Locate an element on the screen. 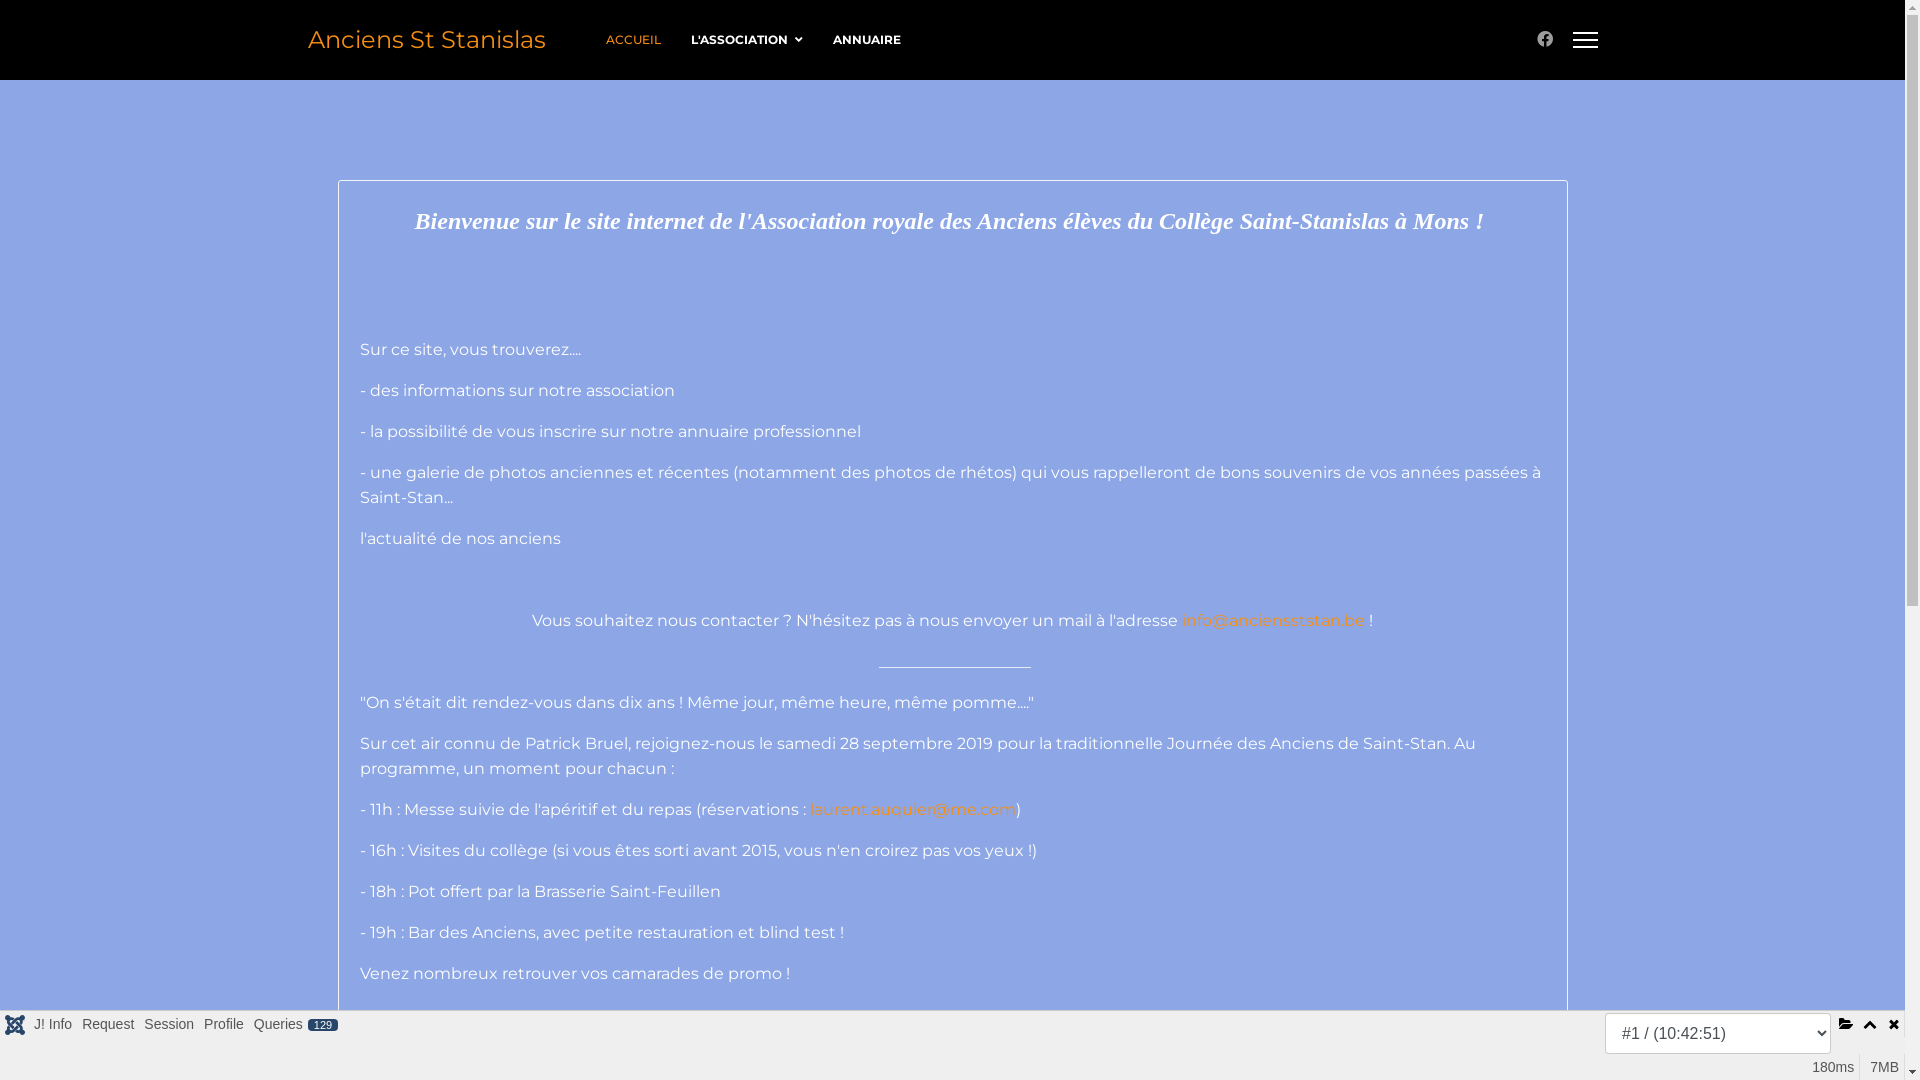  info@anciensststan.be is located at coordinates (1274, 620).